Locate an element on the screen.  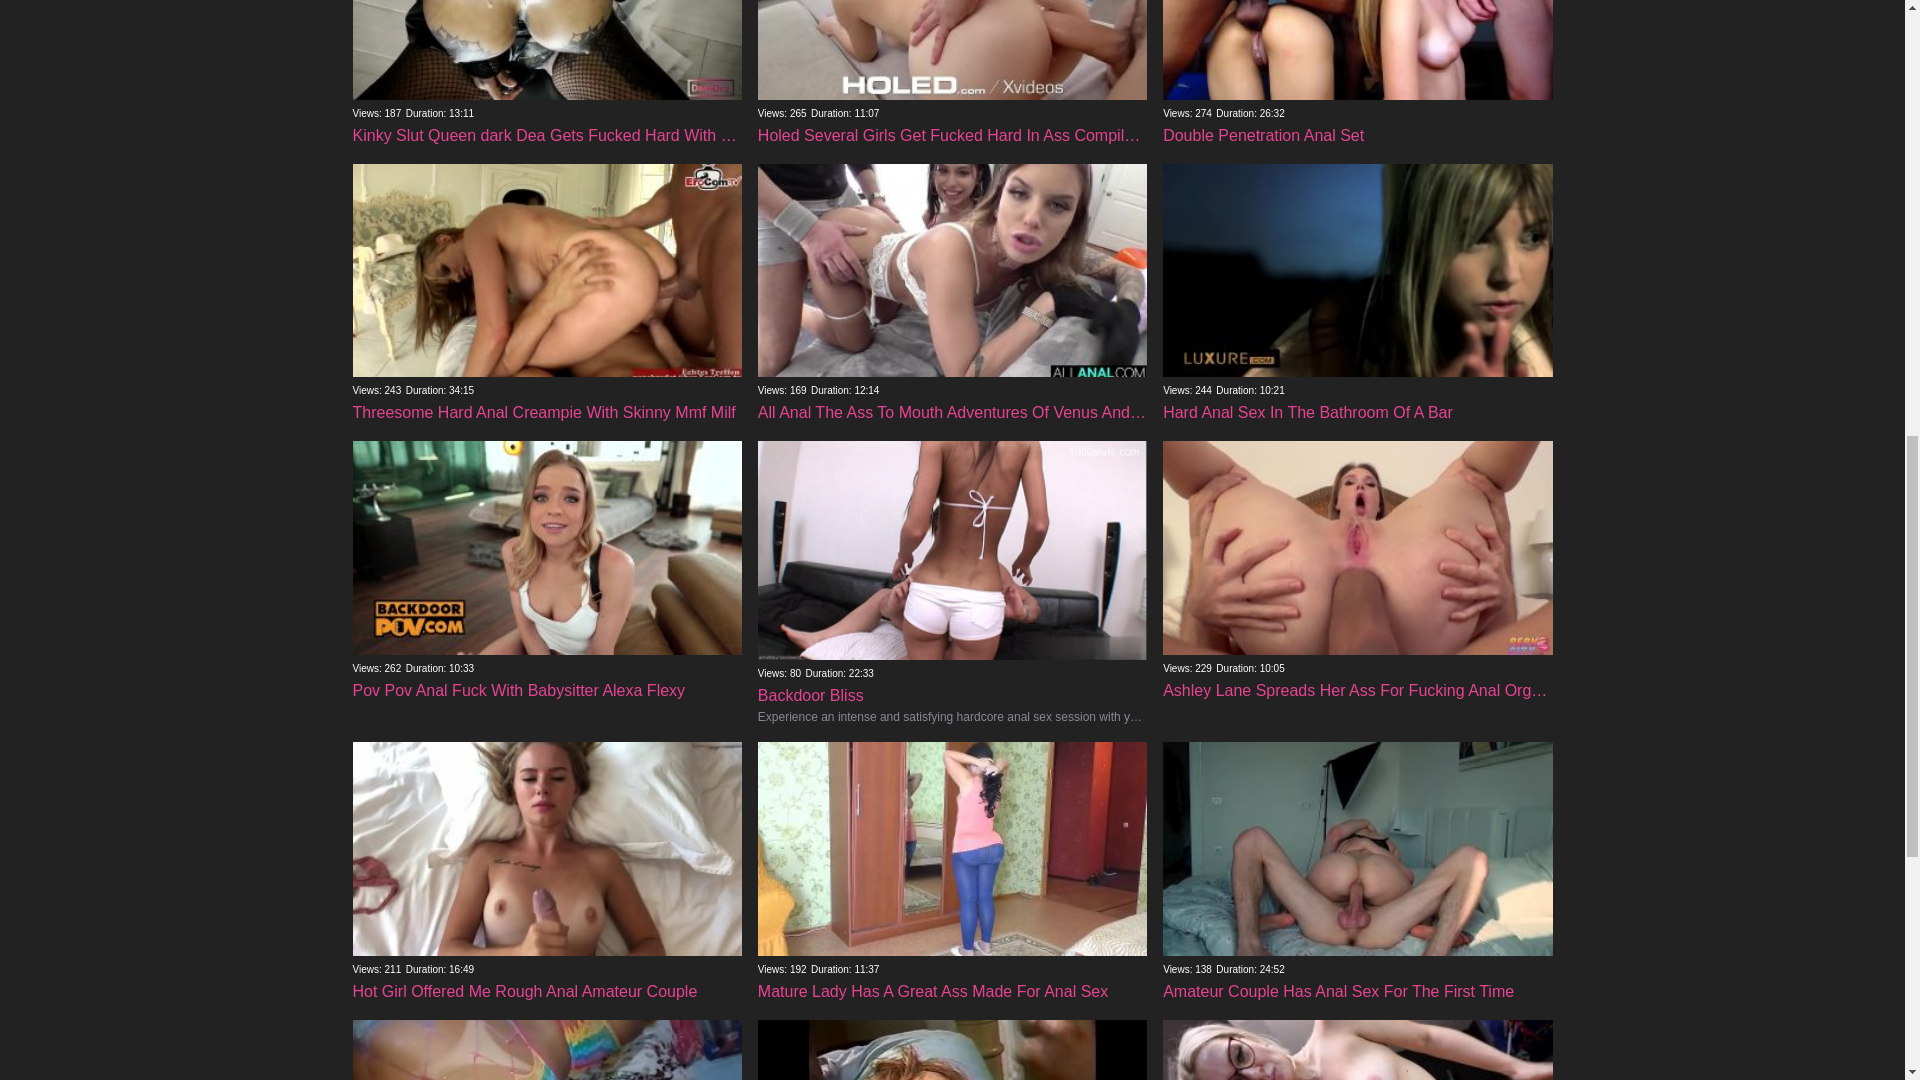
Hard Anal Sex In The Bathroom Of A Bar is located at coordinates (1357, 343).